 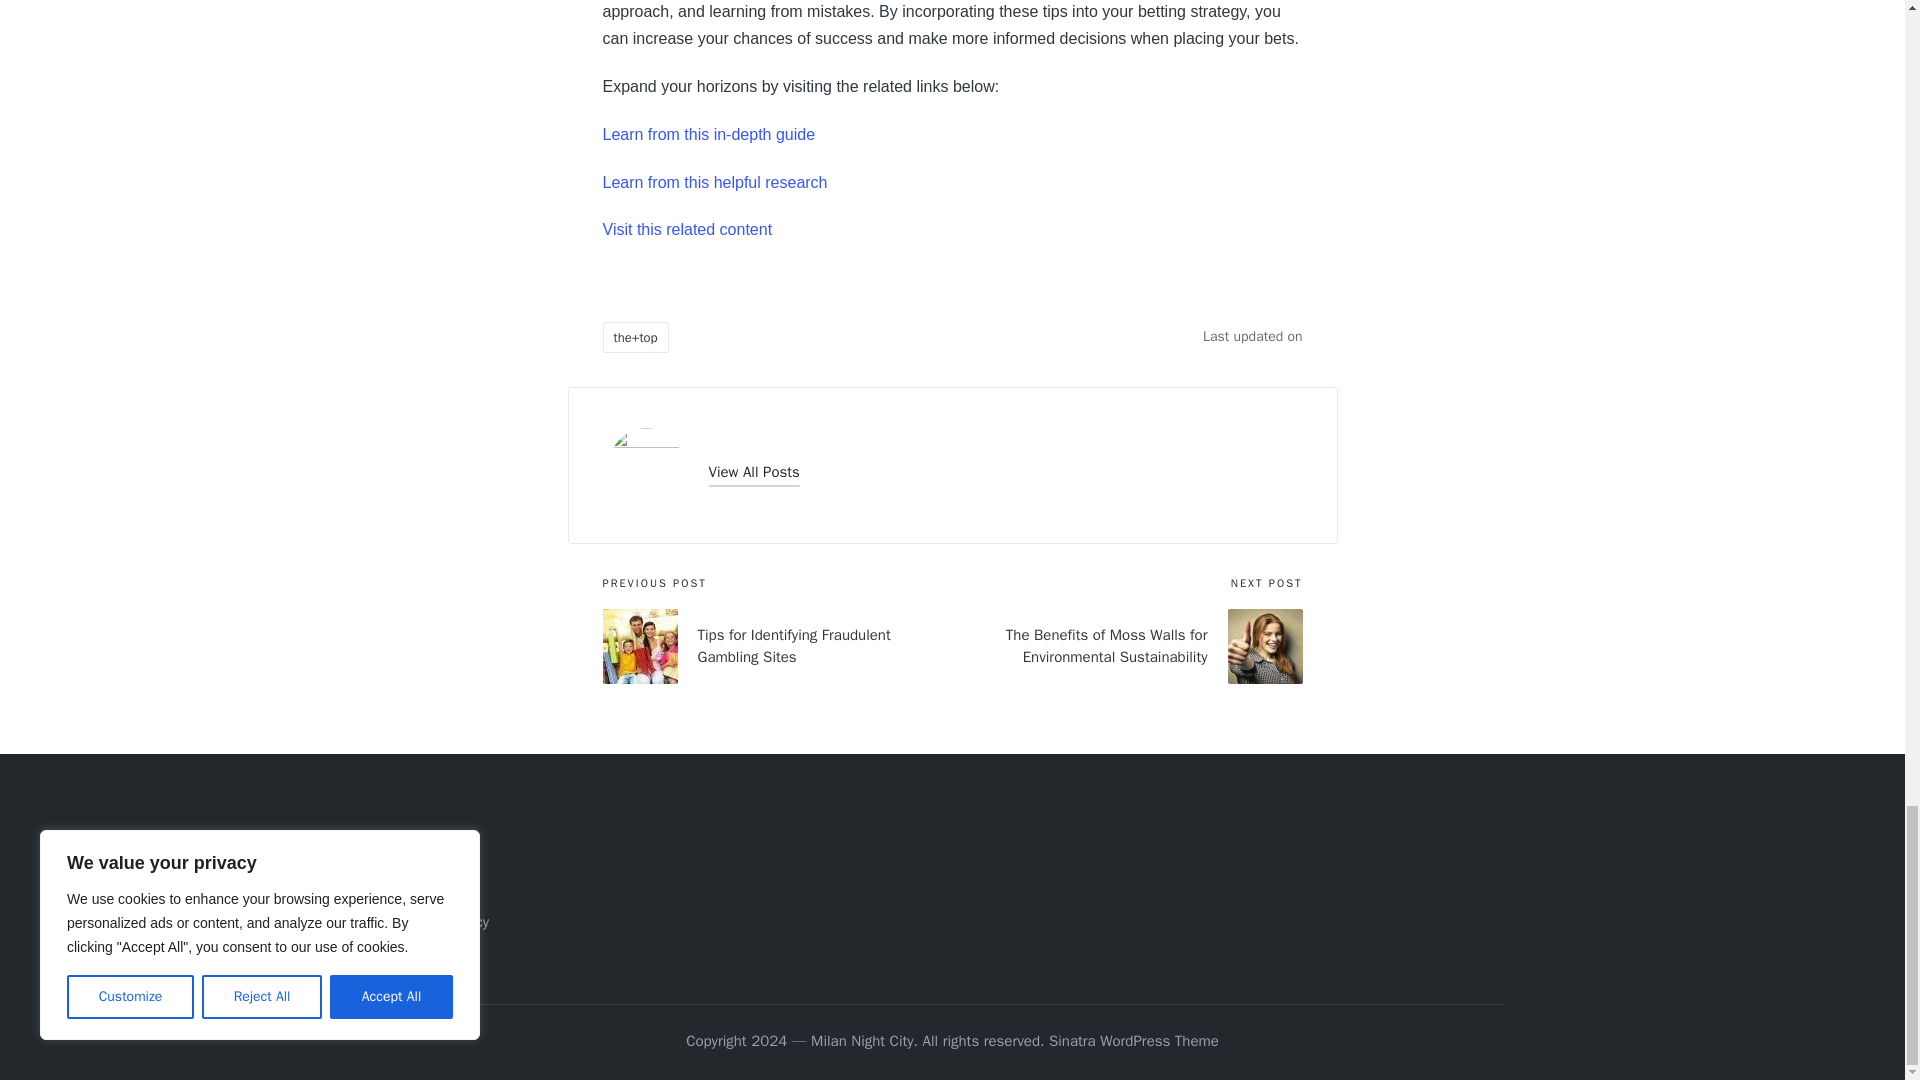 What do you see at coordinates (445, 921) in the screenshot?
I see `Privacy Policy` at bounding box center [445, 921].